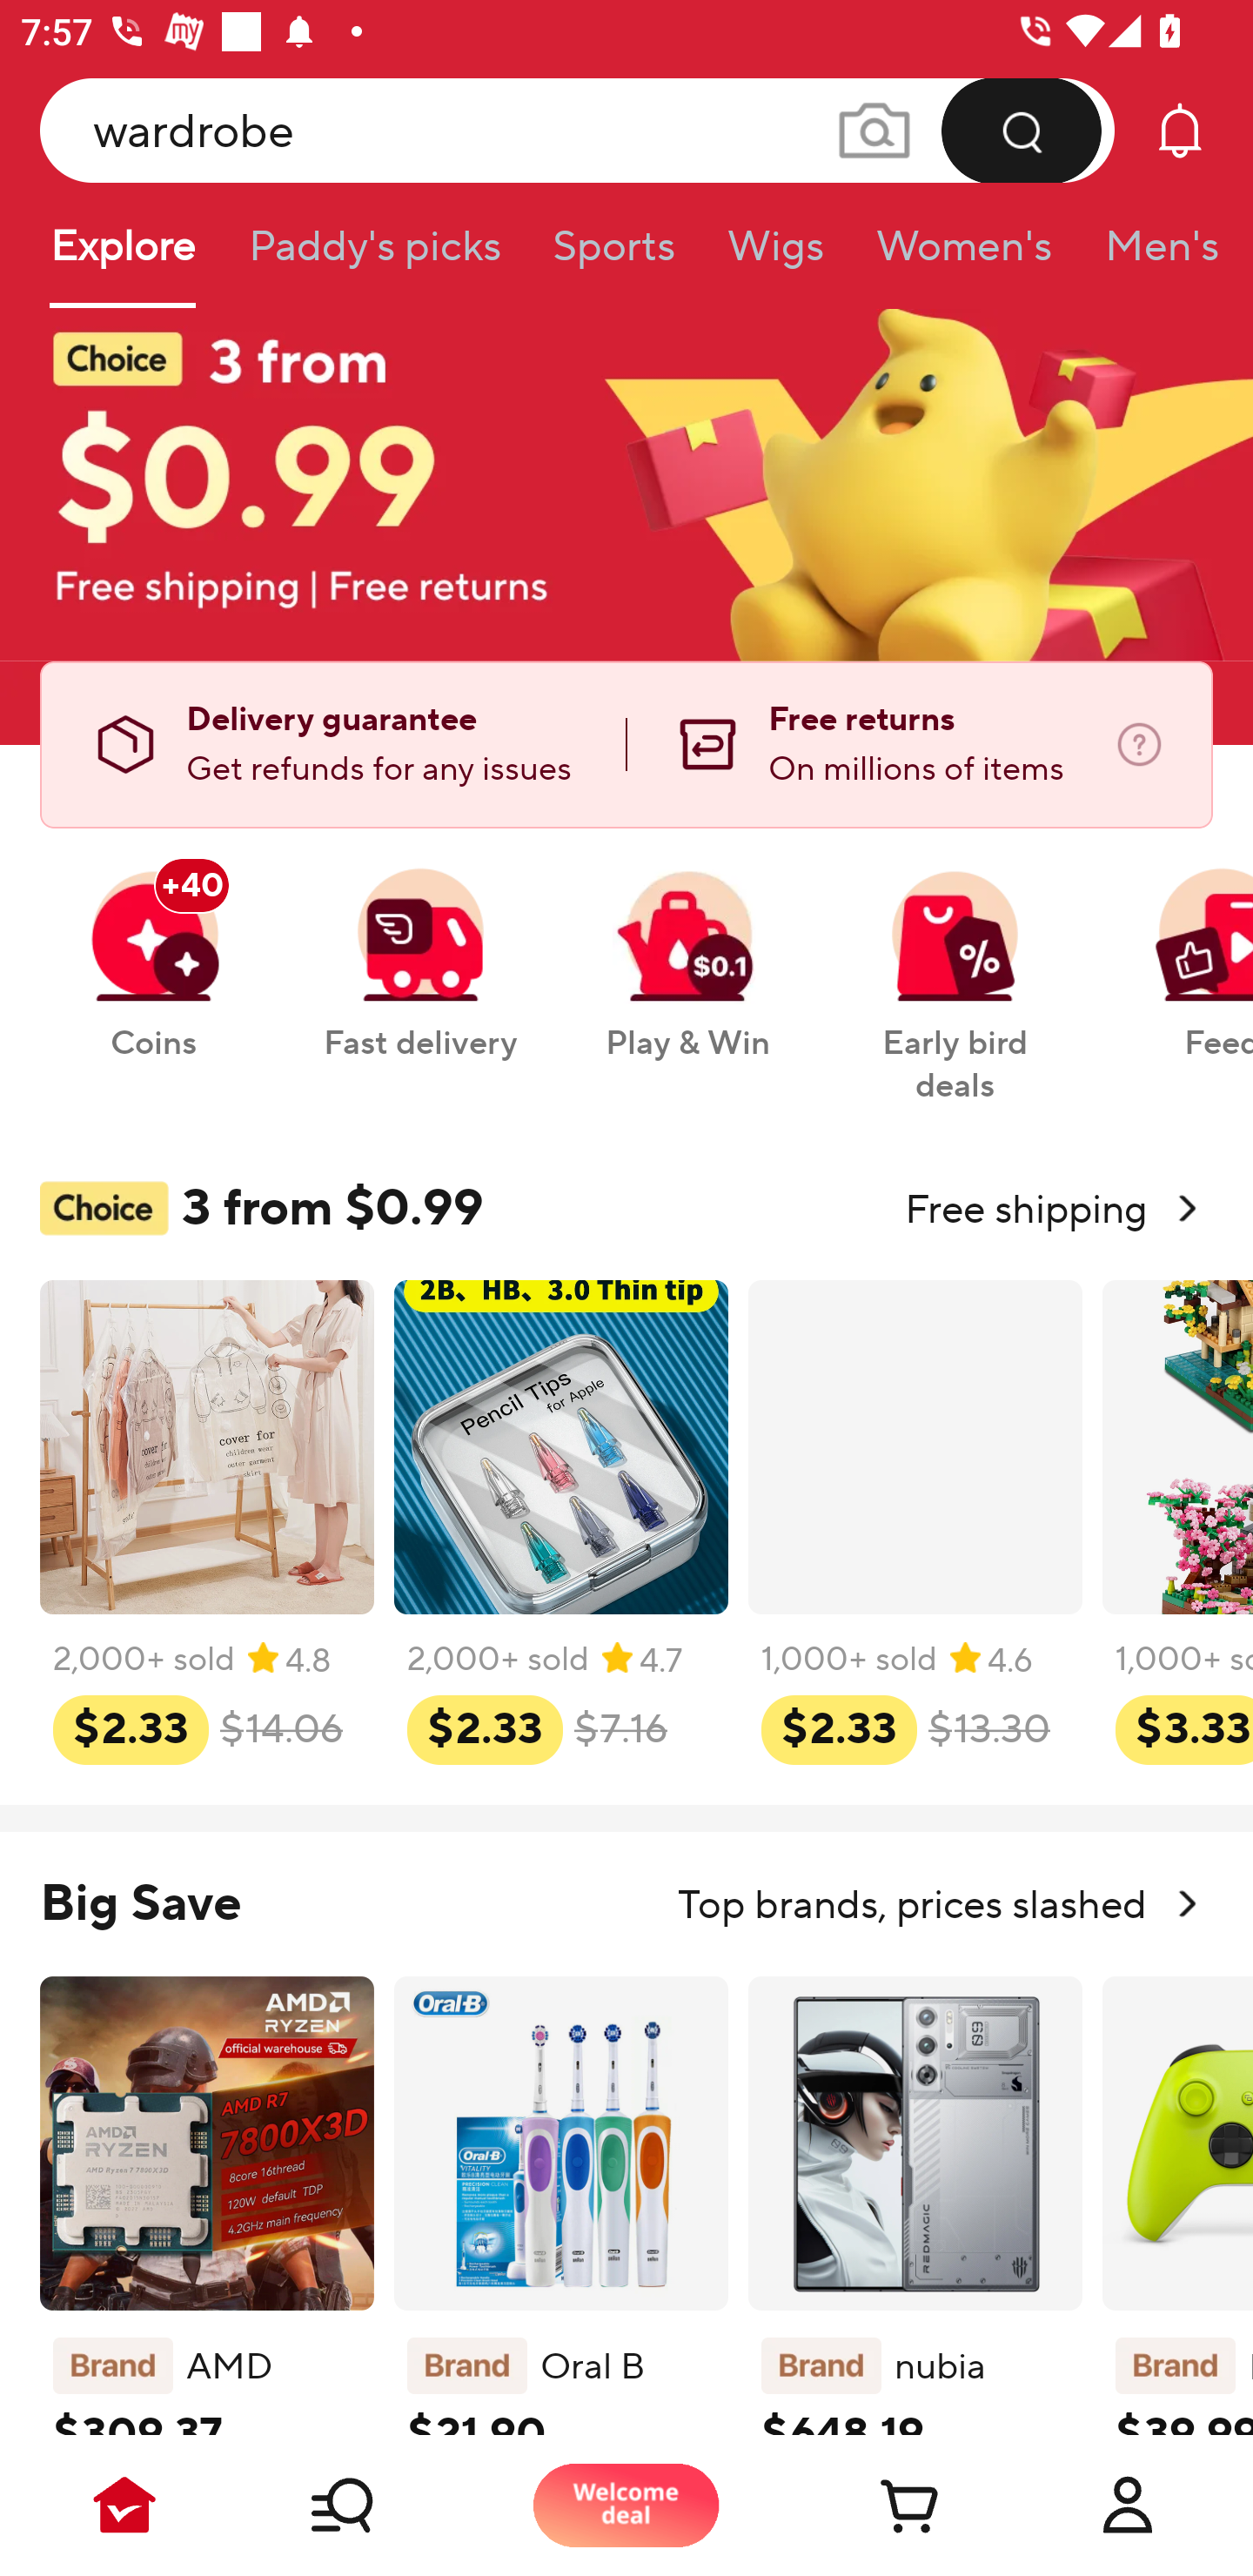  What do you see at coordinates (775, 256) in the screenshot?
I see `Wigs` at bounding box center [775, 256].